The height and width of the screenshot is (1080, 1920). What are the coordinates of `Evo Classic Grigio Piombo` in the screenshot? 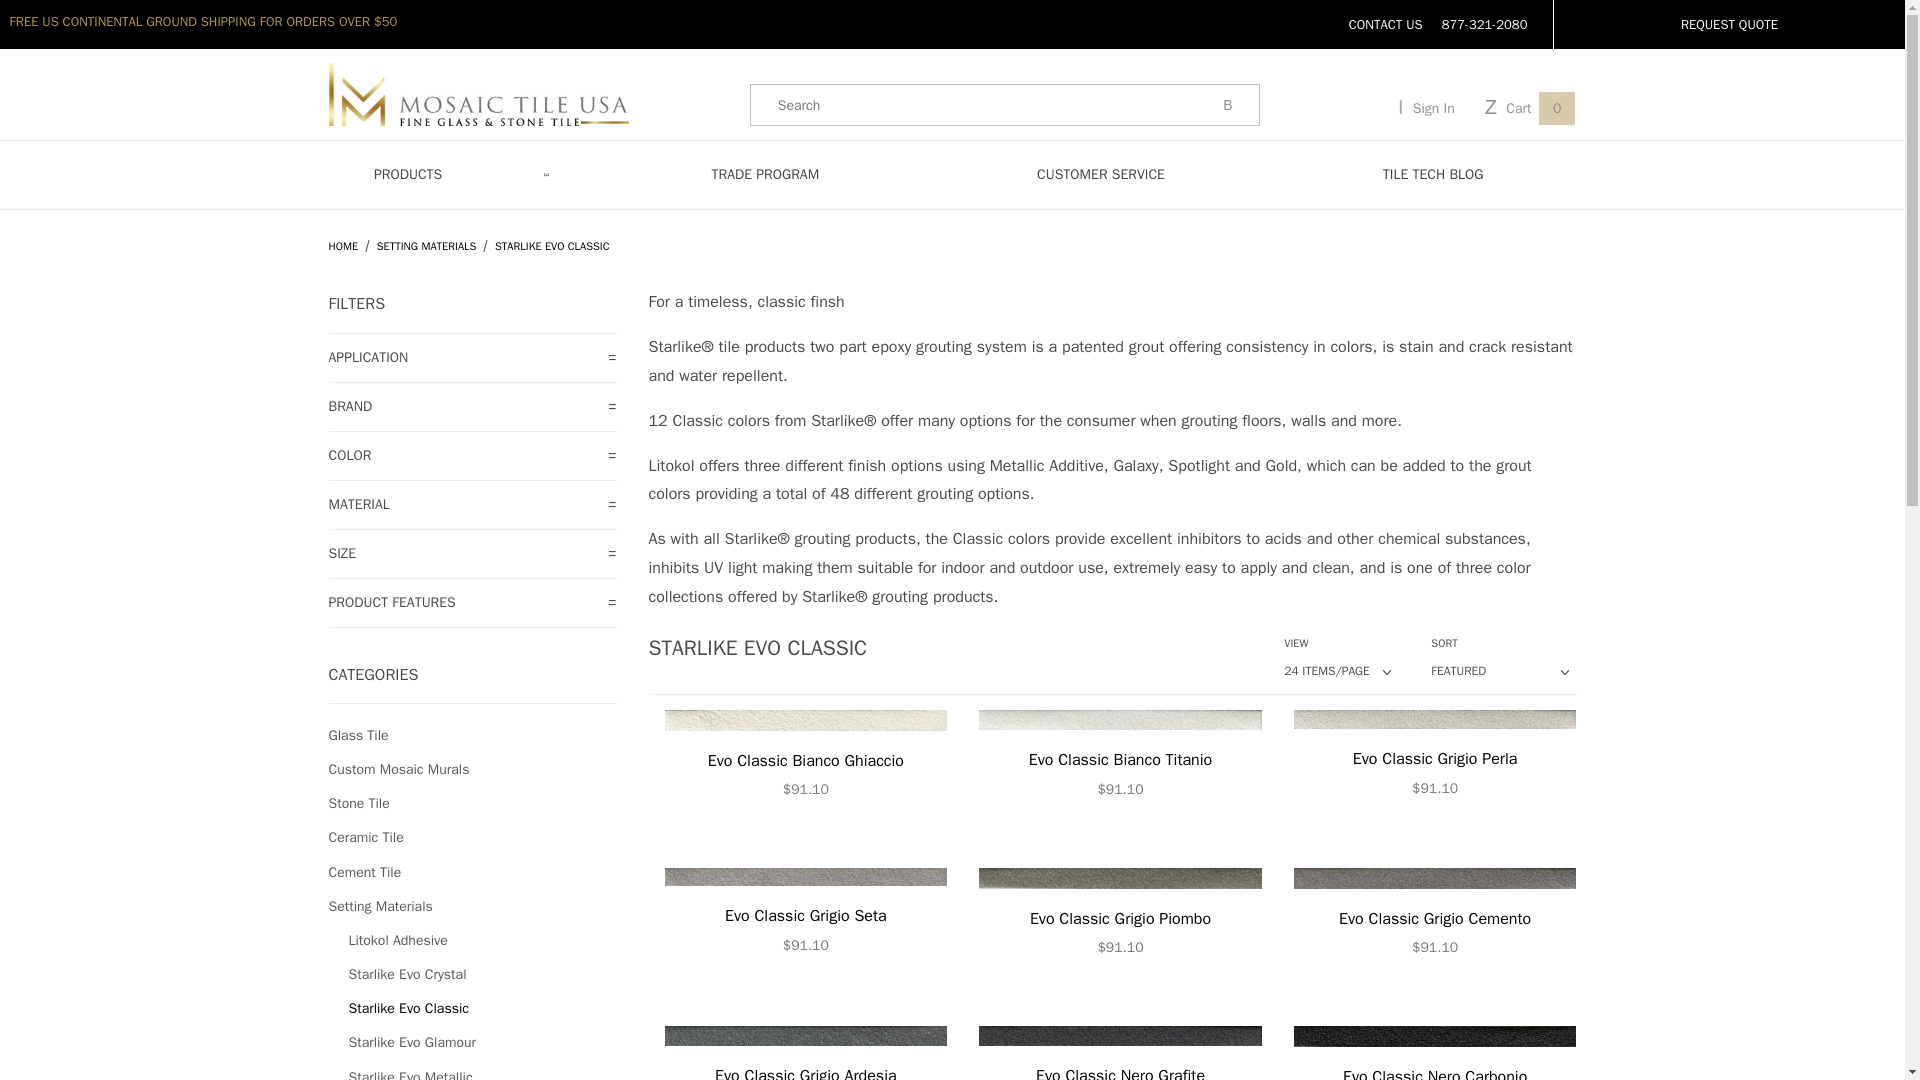 It's located at (1120, 915).